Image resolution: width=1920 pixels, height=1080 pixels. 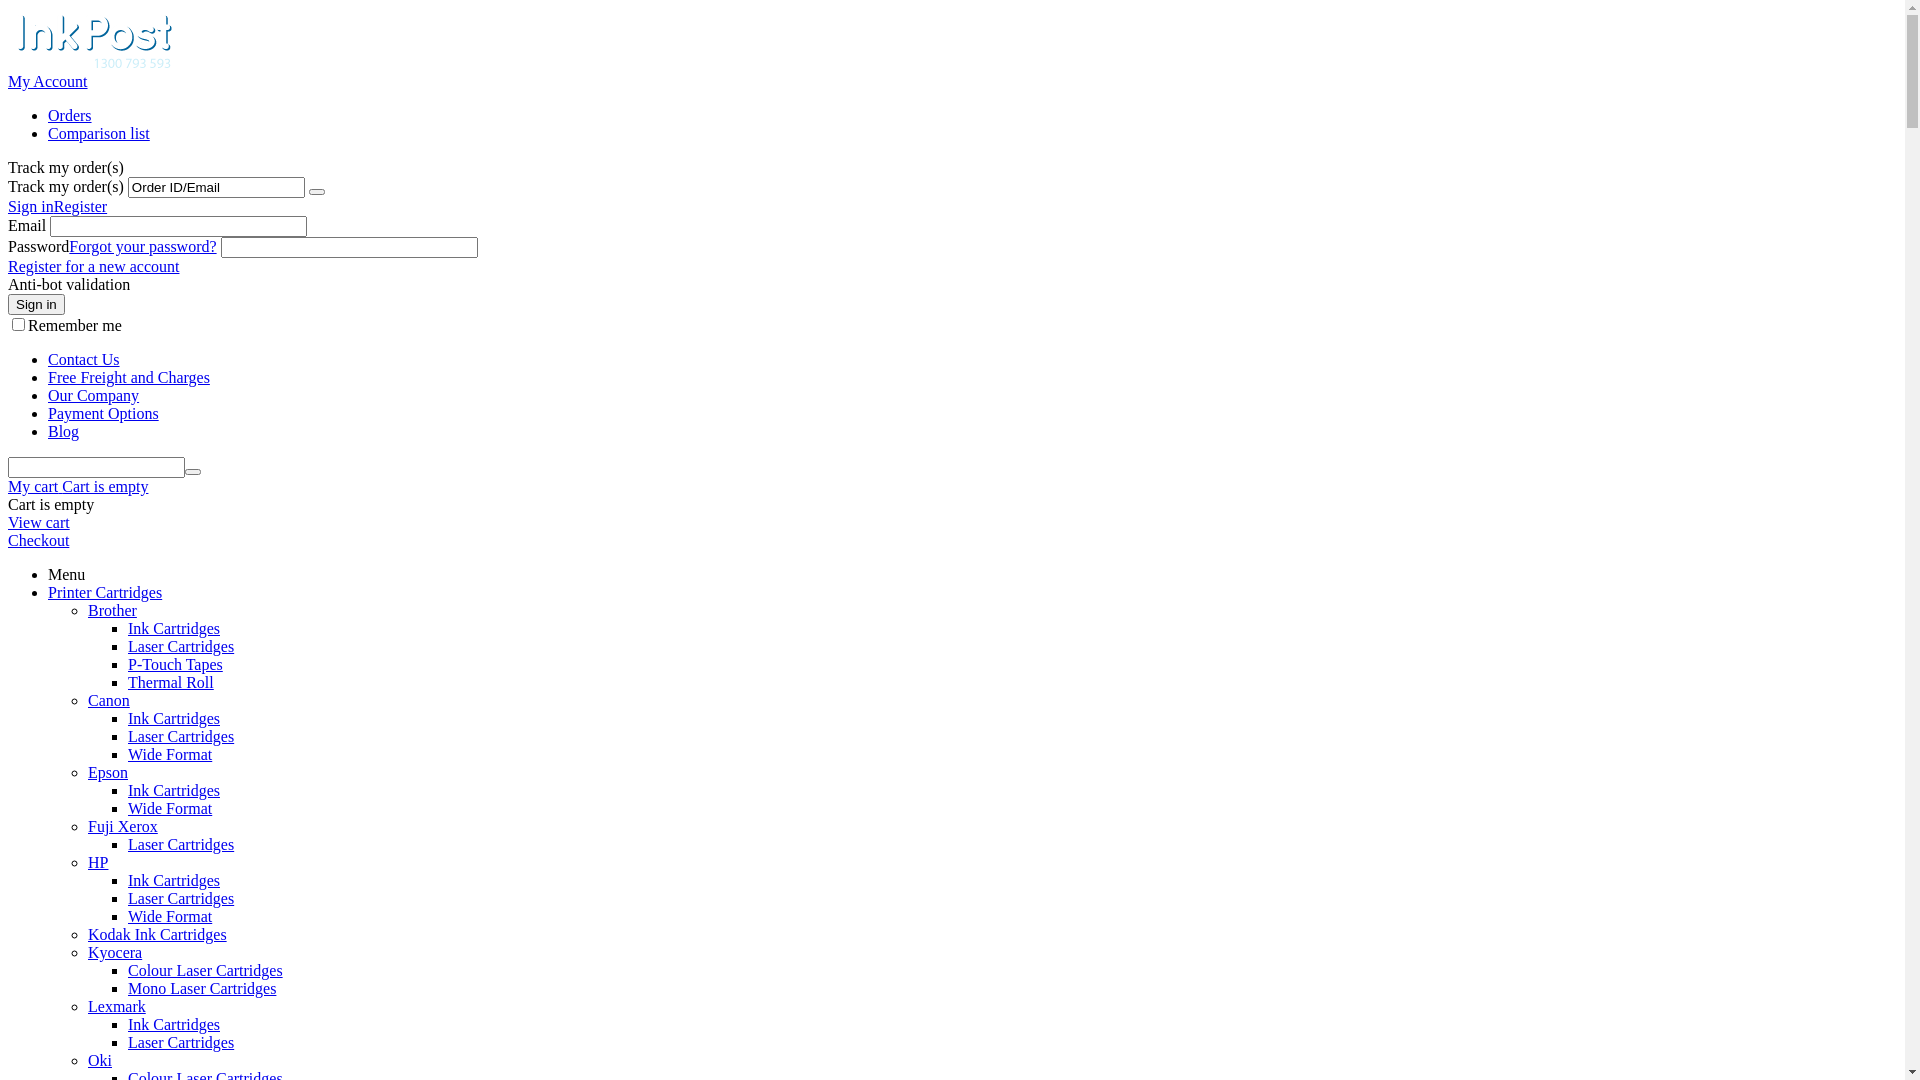 I want to click on Register, so click(x=80, y=206).